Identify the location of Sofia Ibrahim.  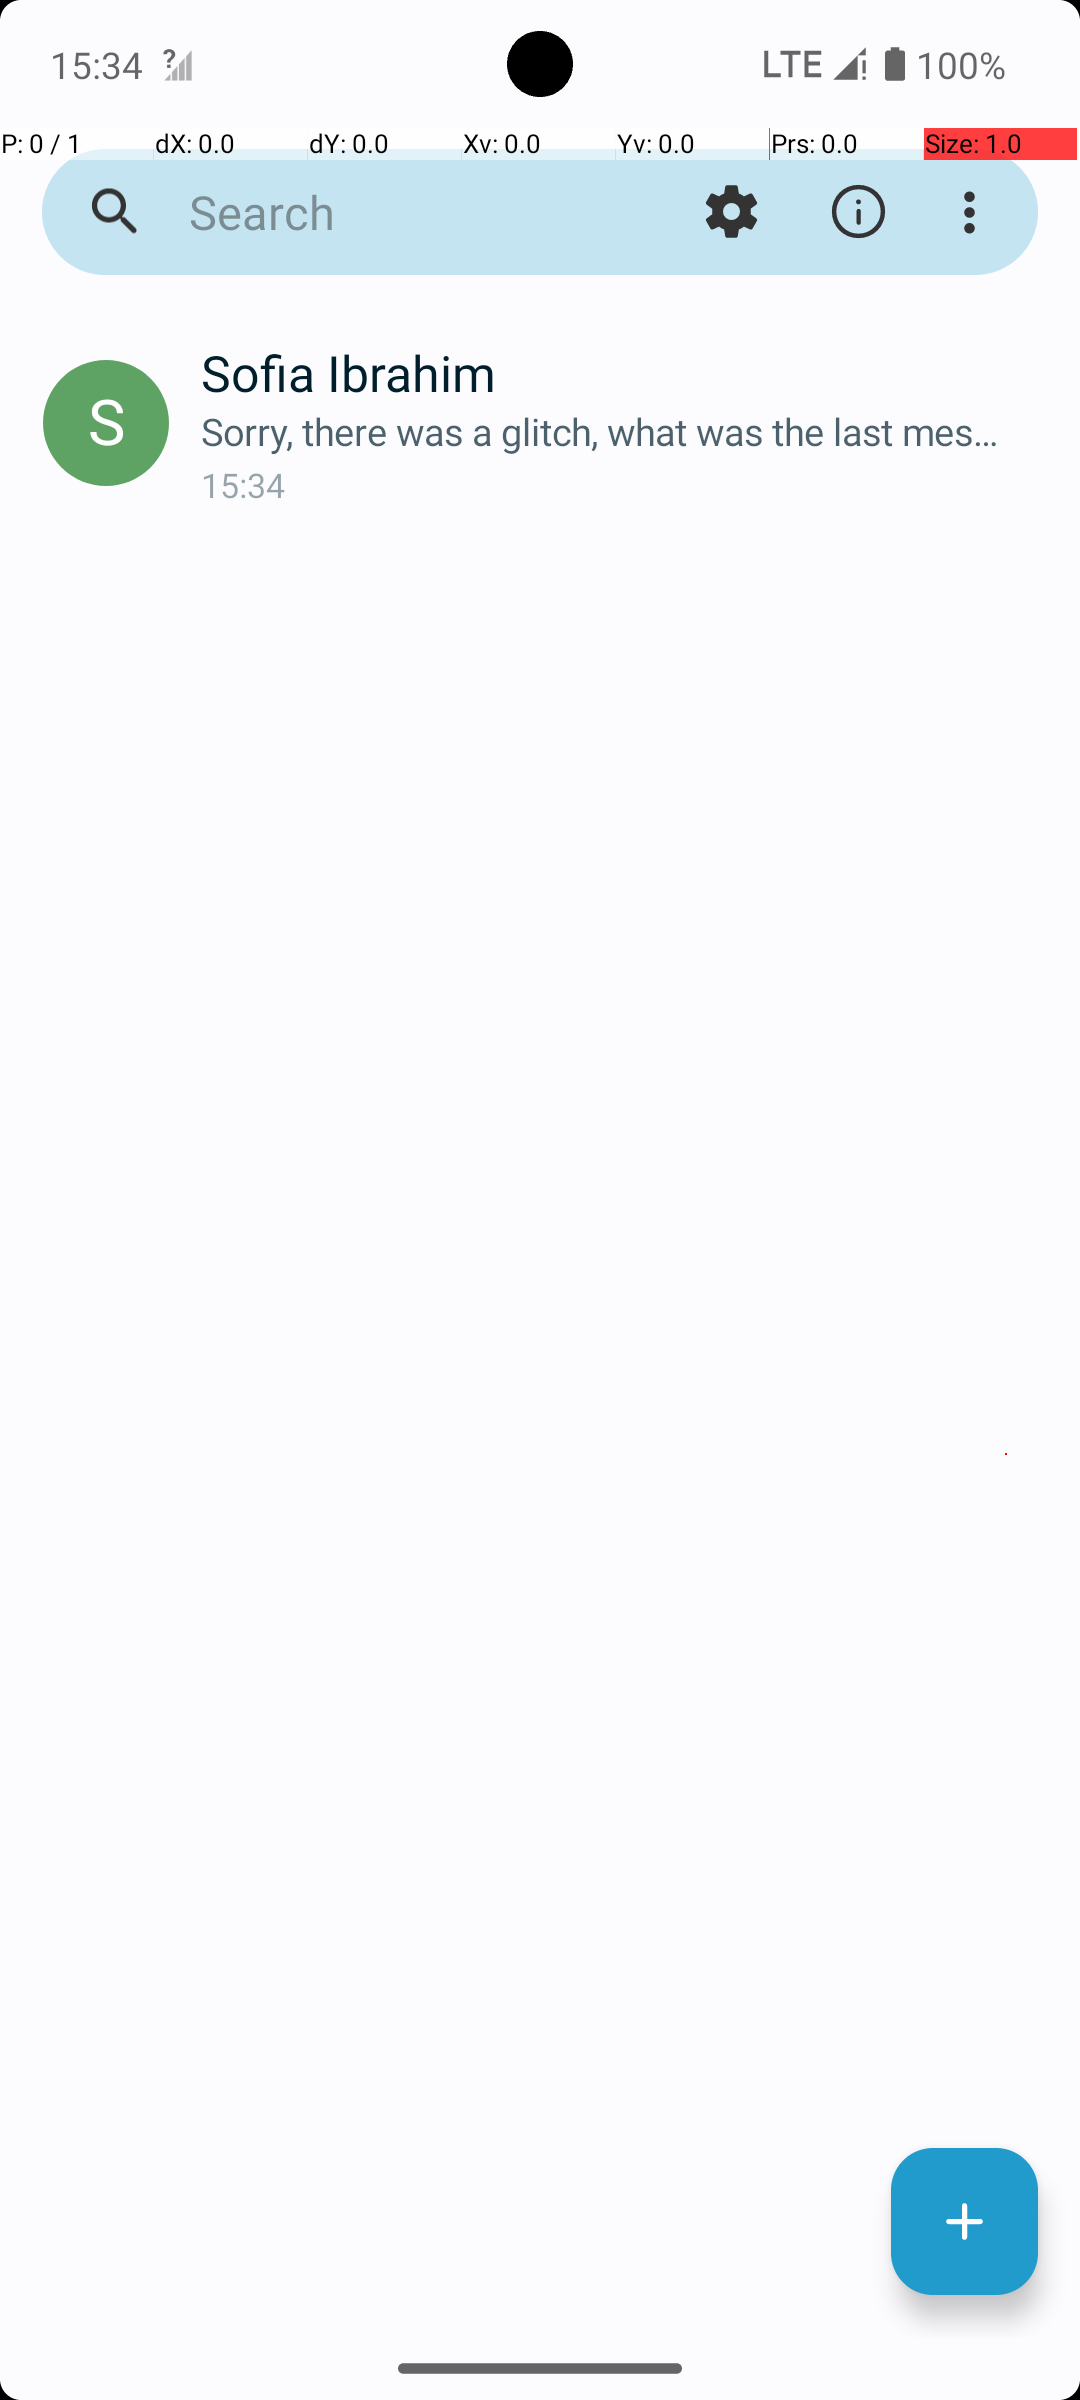
(624, 372).